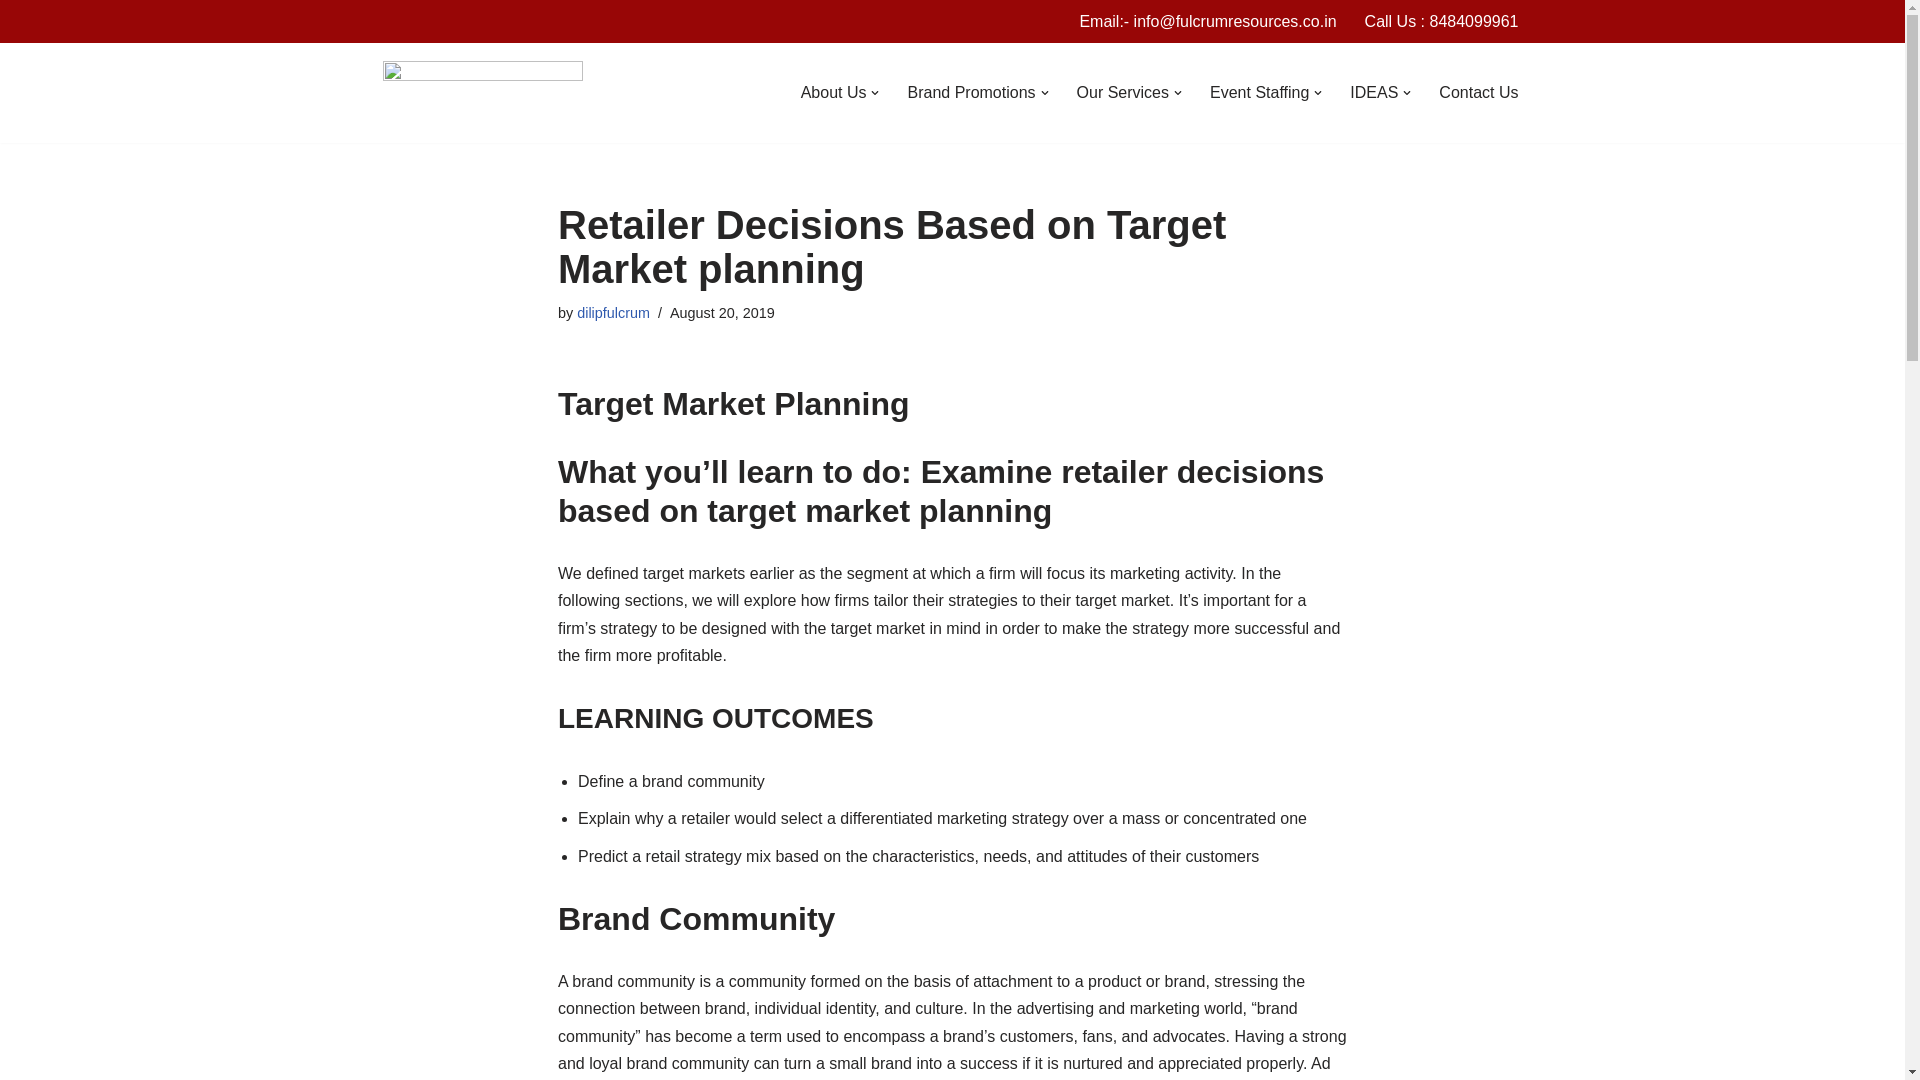  Describe the element at coordinates (614, 312) in the screenshot. I see `Posts by dilipfulcrum` at that location.